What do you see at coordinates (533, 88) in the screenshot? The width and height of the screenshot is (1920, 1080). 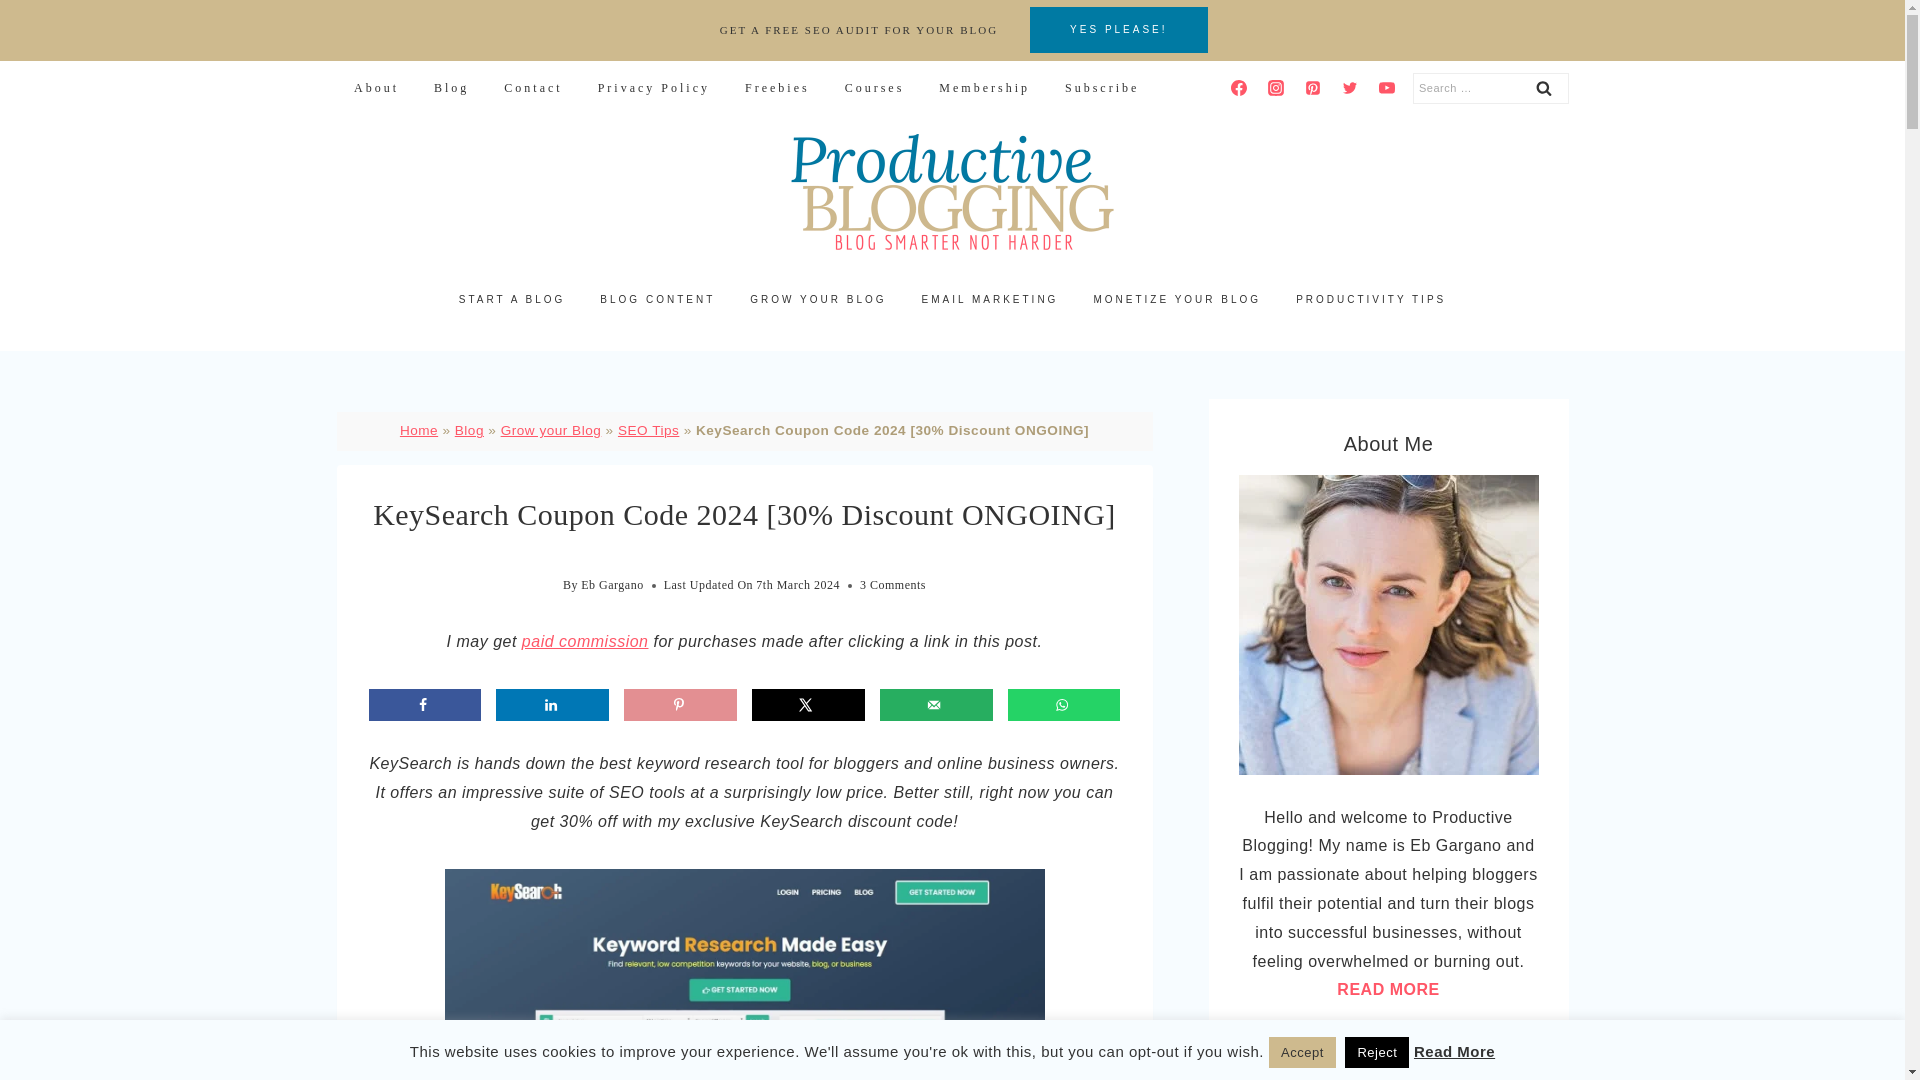 I see `Contact` at bounding box center [533, 88].